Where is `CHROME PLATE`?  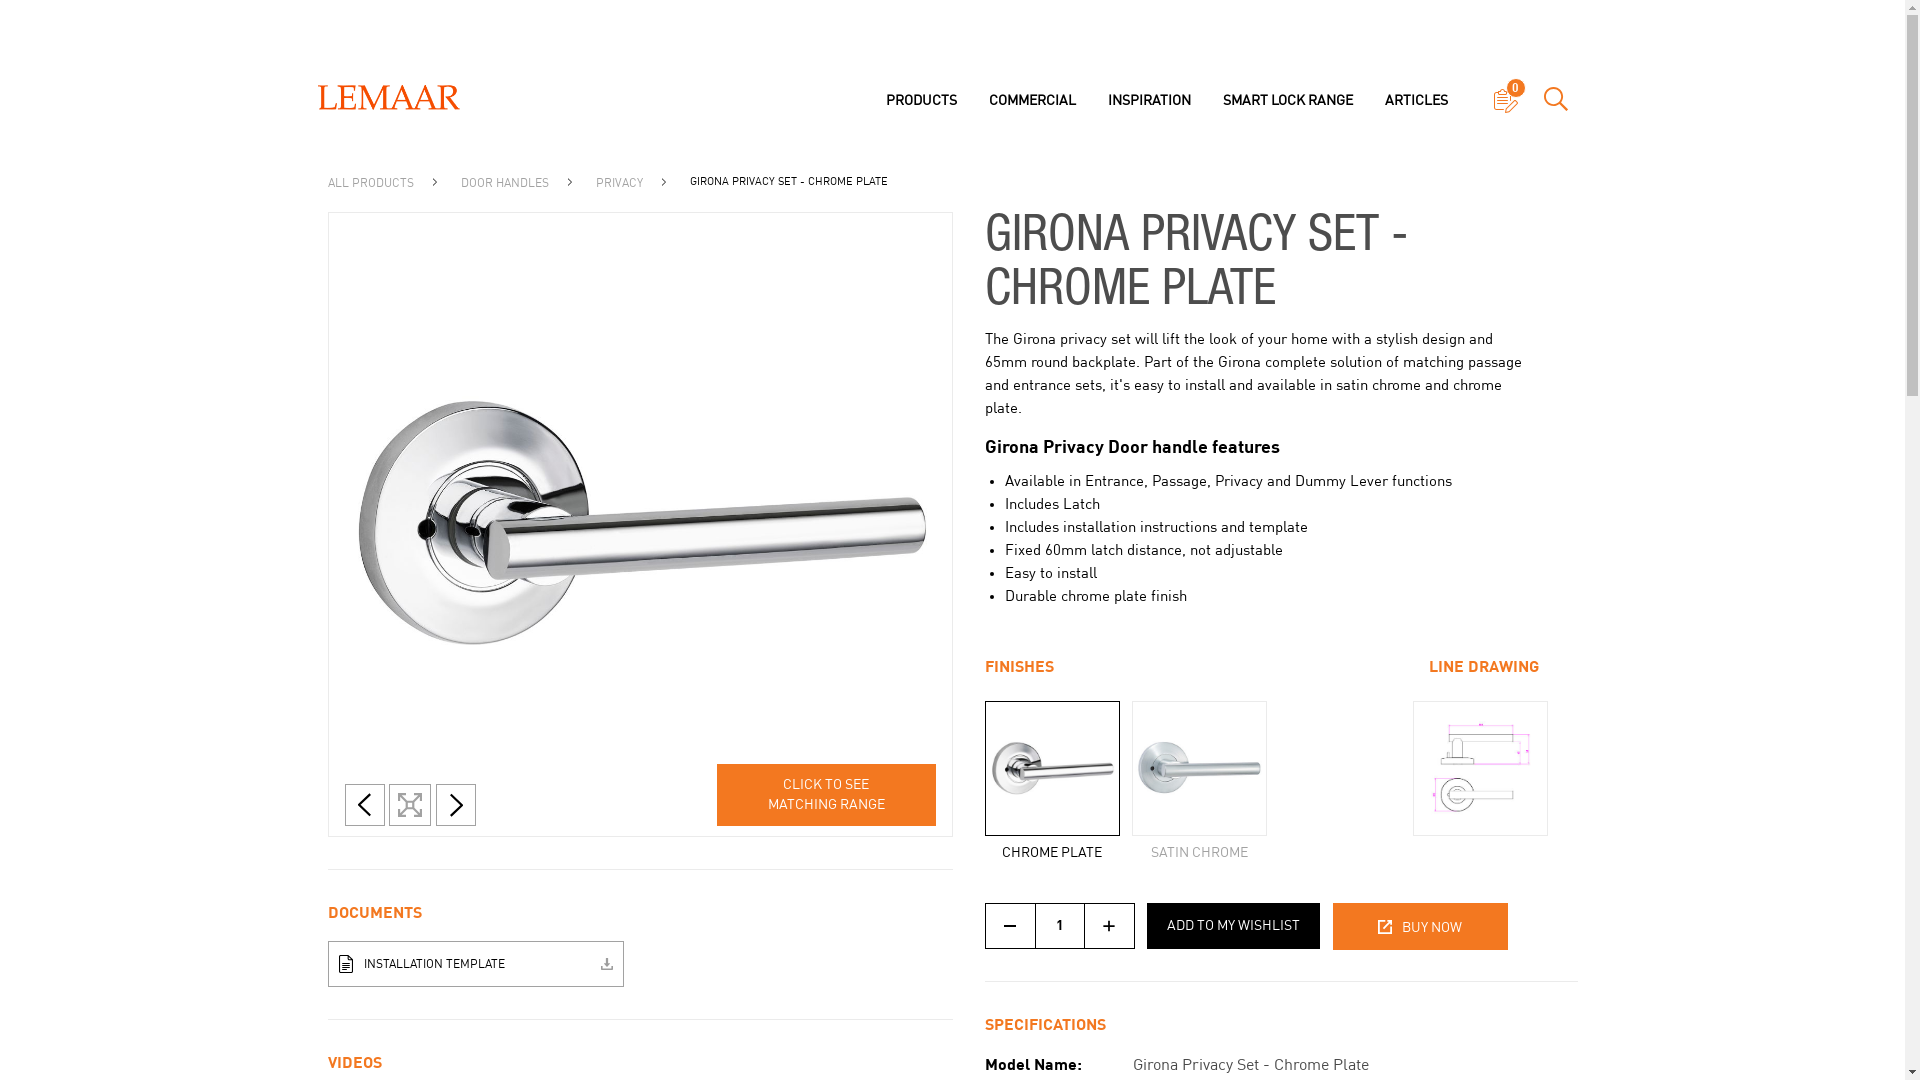 CHROME PLATE is located at coordinates (1051, 782).